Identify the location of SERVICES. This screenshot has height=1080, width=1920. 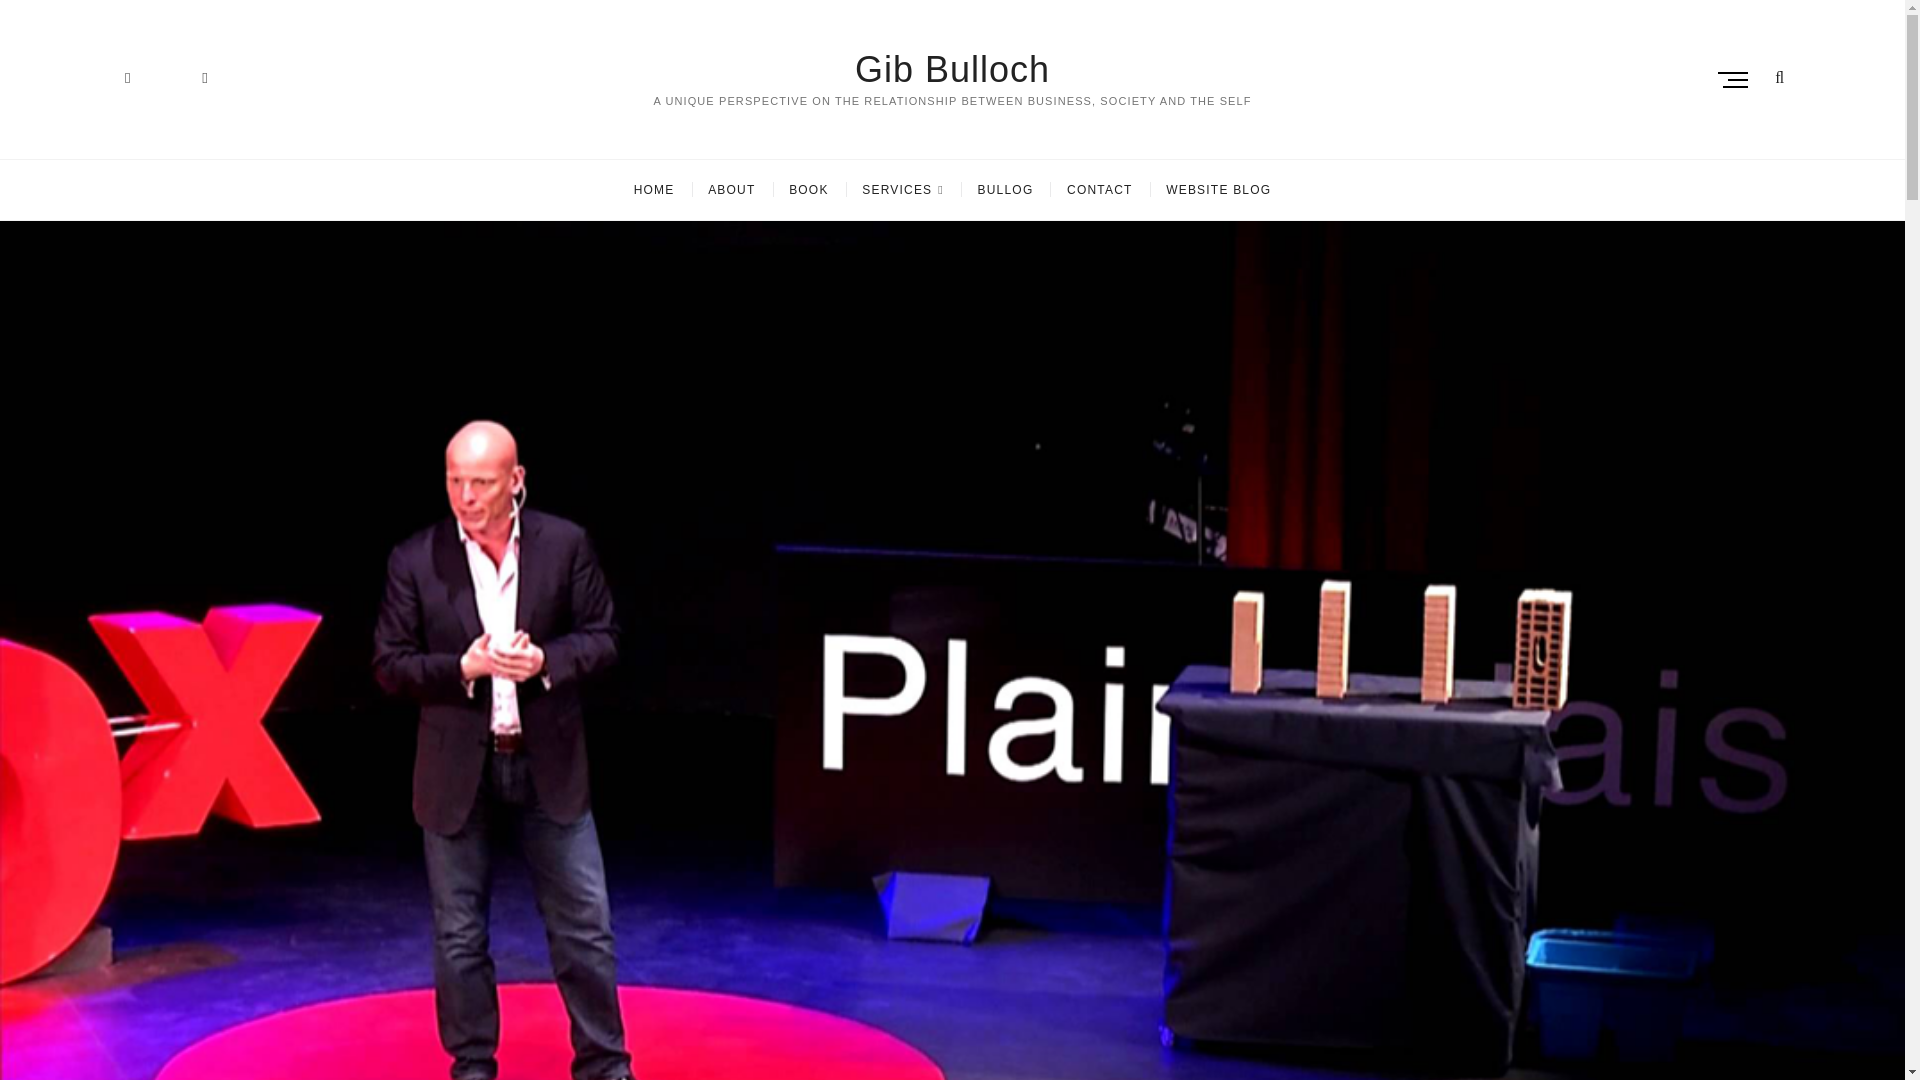
(902, 190).